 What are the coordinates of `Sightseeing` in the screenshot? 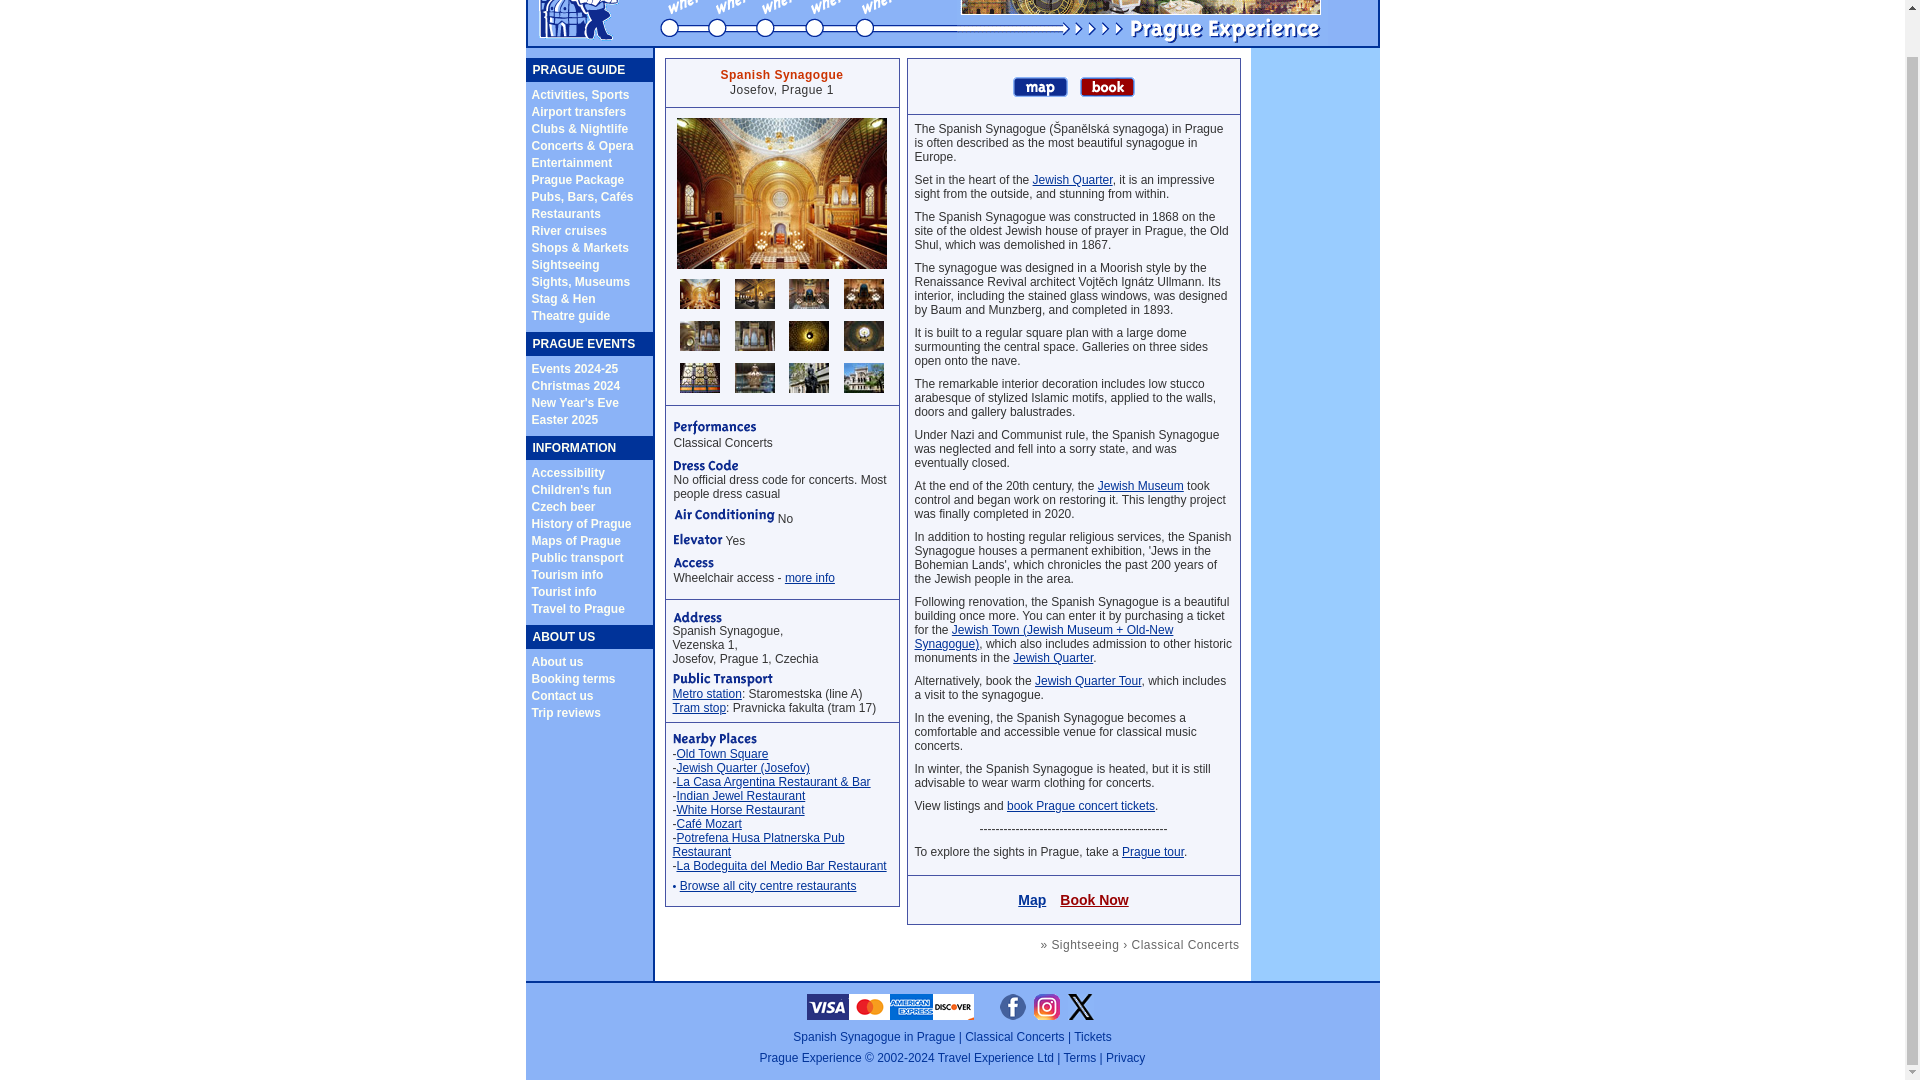 It's located at (565, 264).